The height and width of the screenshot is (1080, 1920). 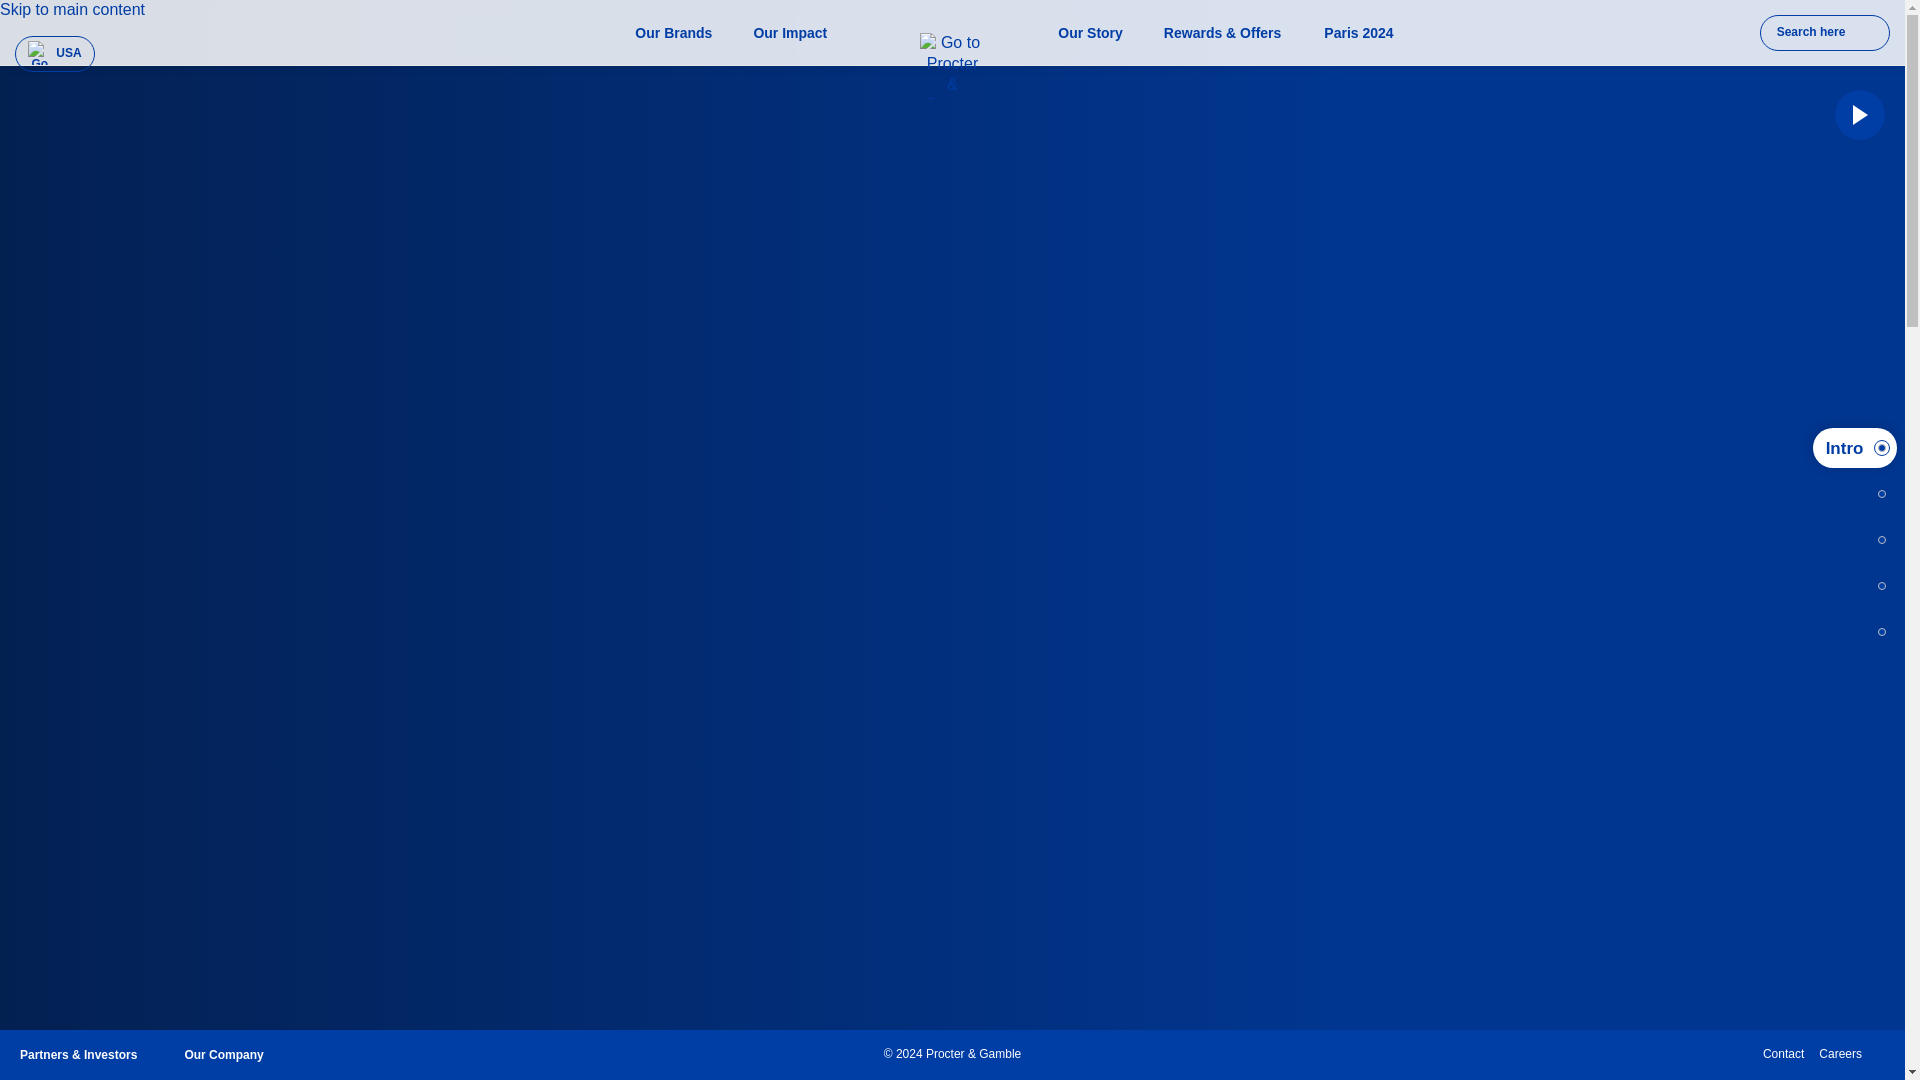 I want to click on Brands, so click(x=1875, y=540).